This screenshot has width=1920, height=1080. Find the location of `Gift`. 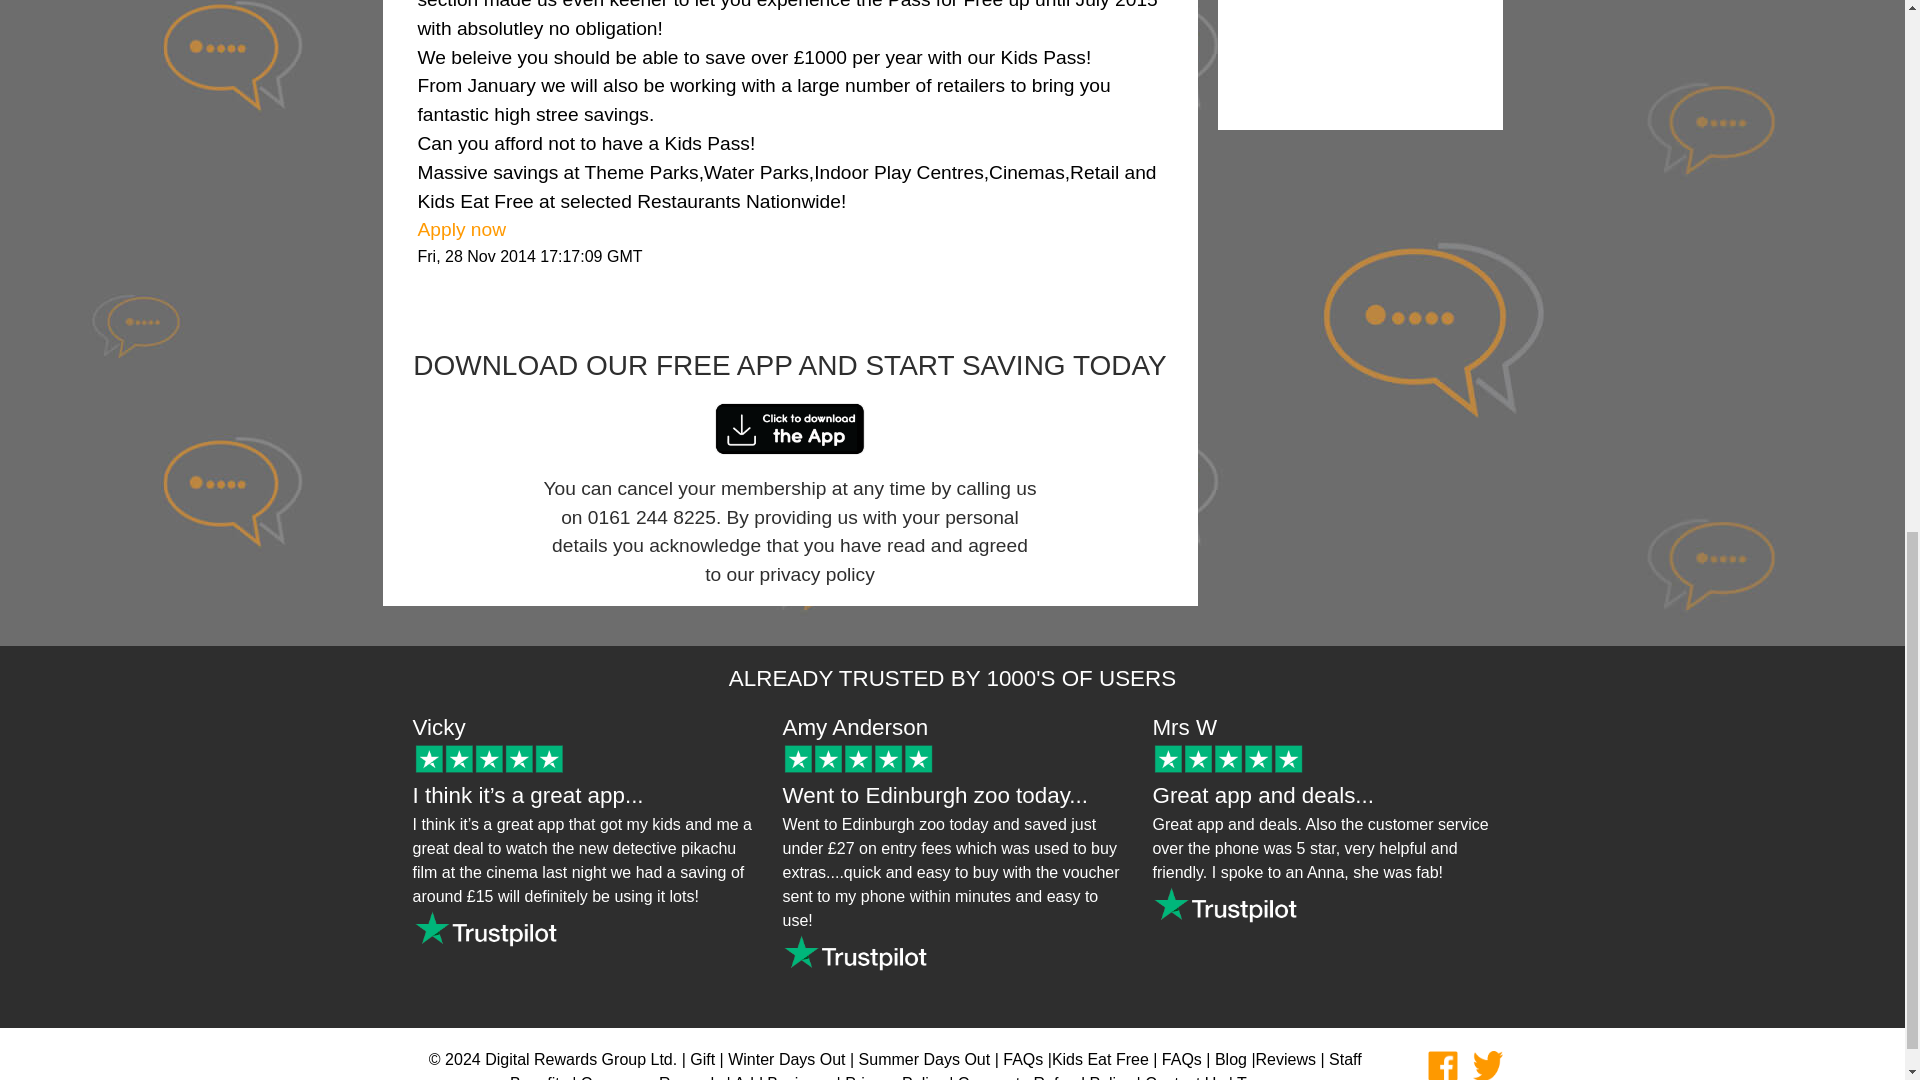

Gift is located at coordinates (702, 1059).